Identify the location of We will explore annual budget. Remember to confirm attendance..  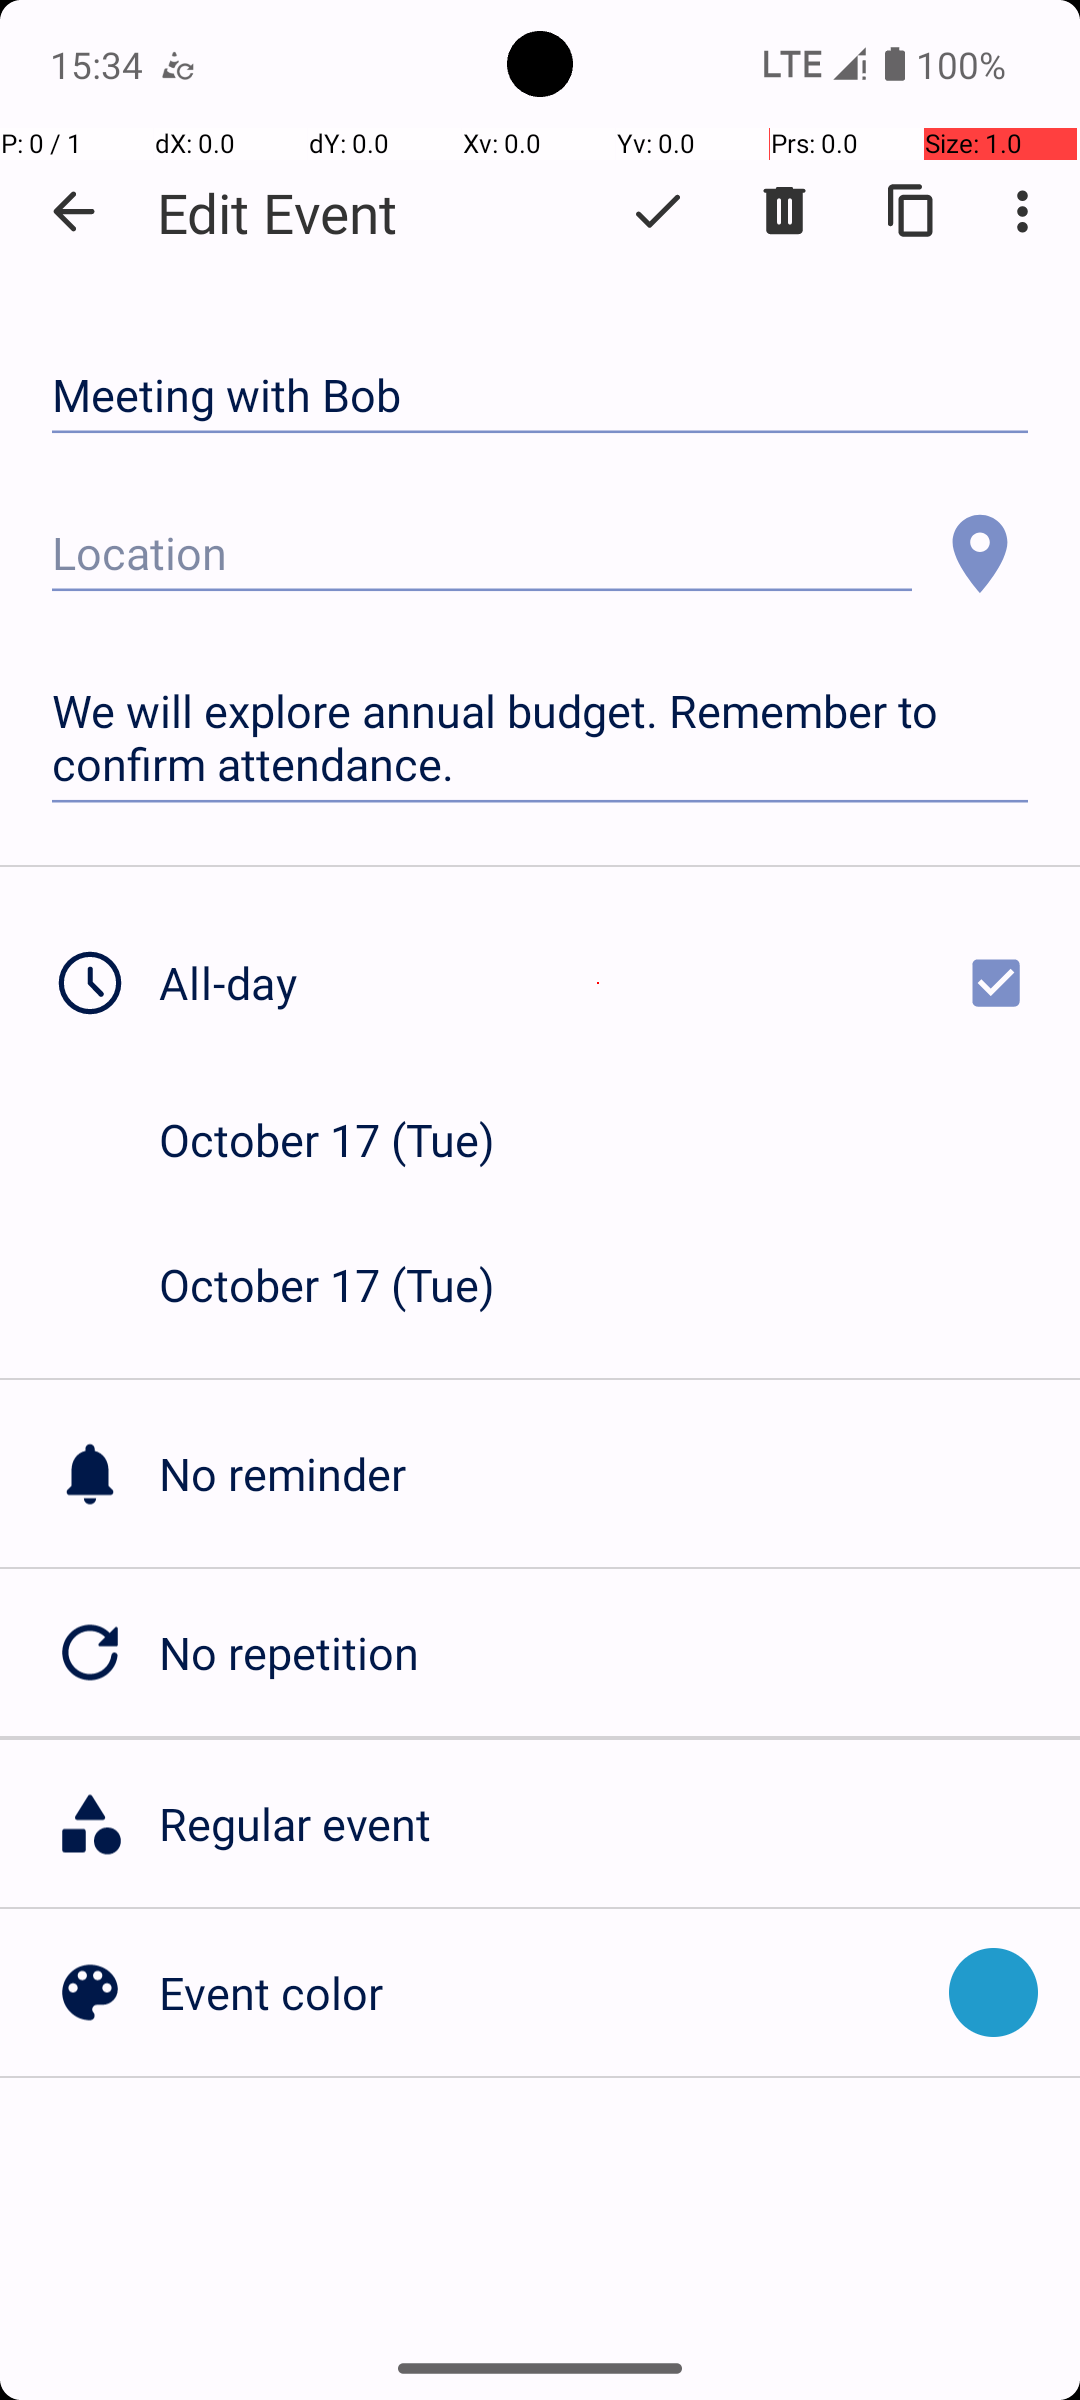
(540, 738).